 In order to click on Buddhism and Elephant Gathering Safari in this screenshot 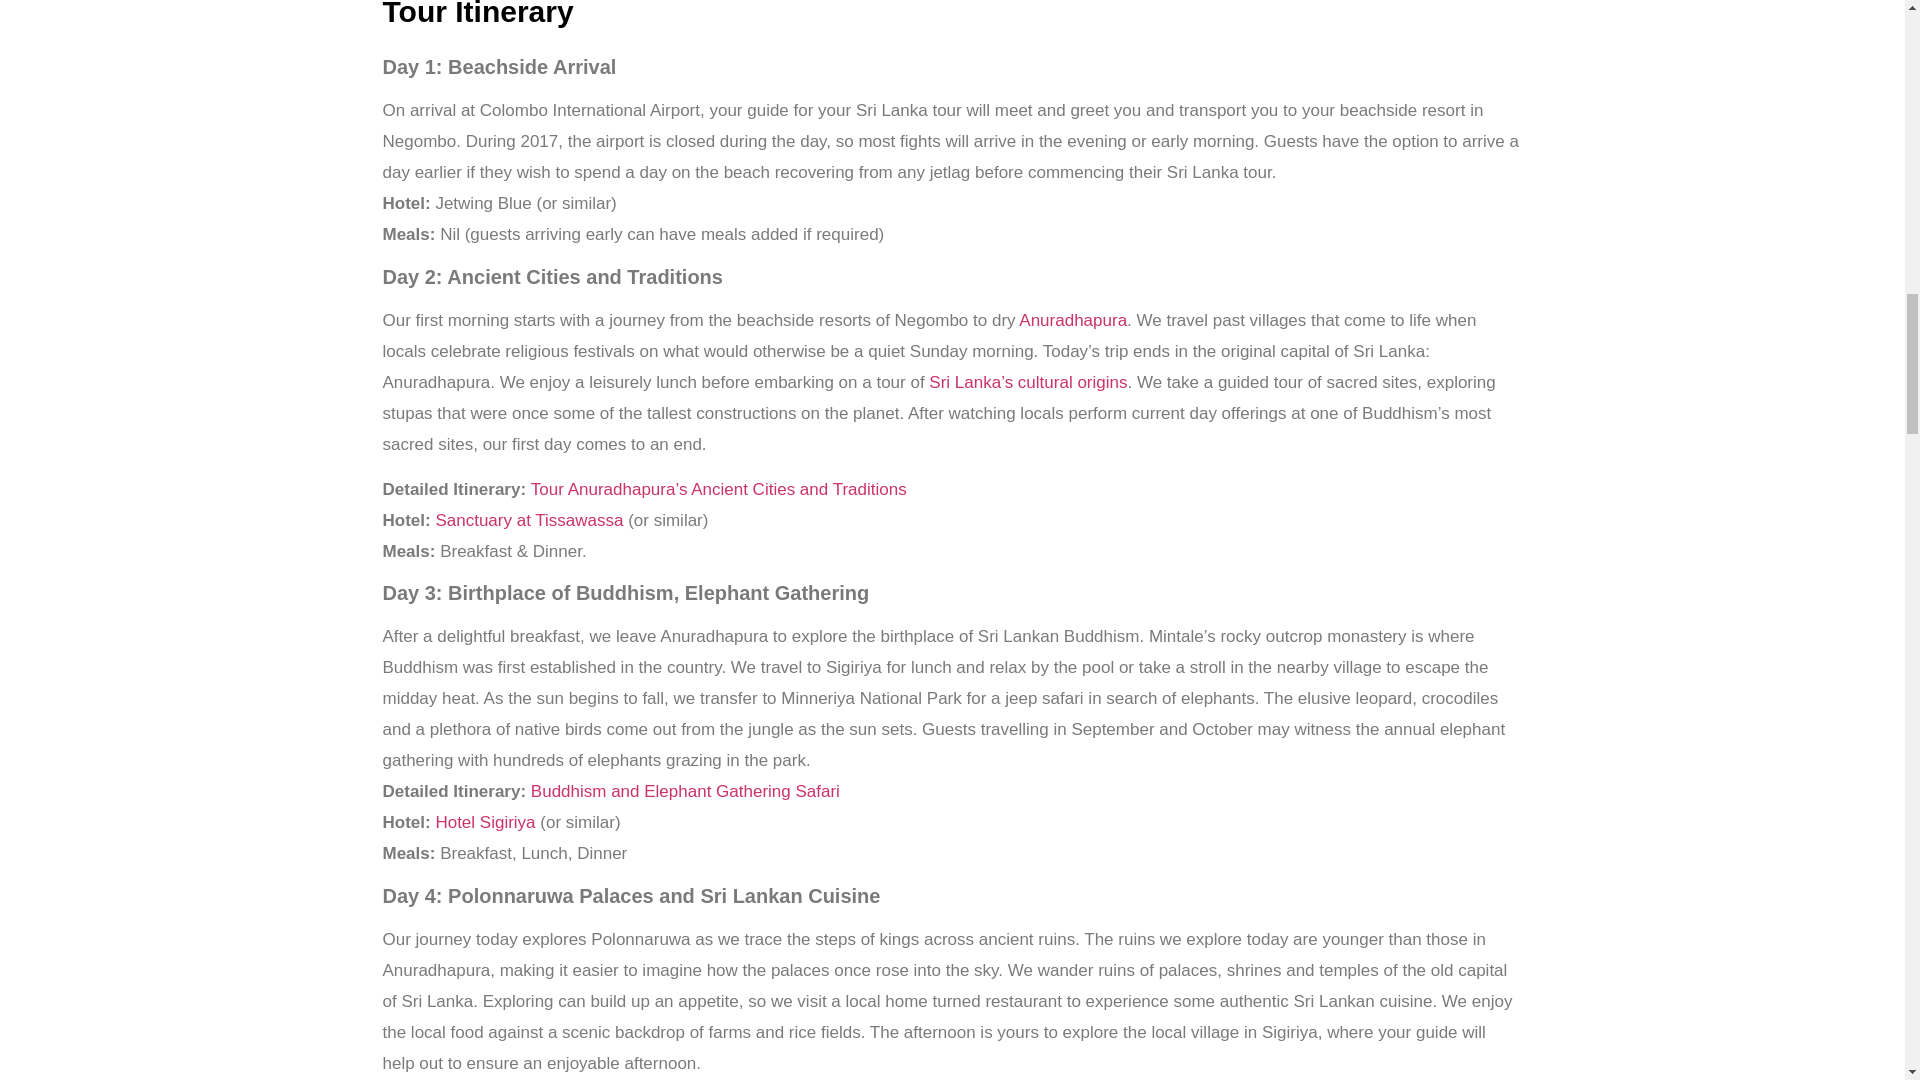, I will do `click(686, 791)`.